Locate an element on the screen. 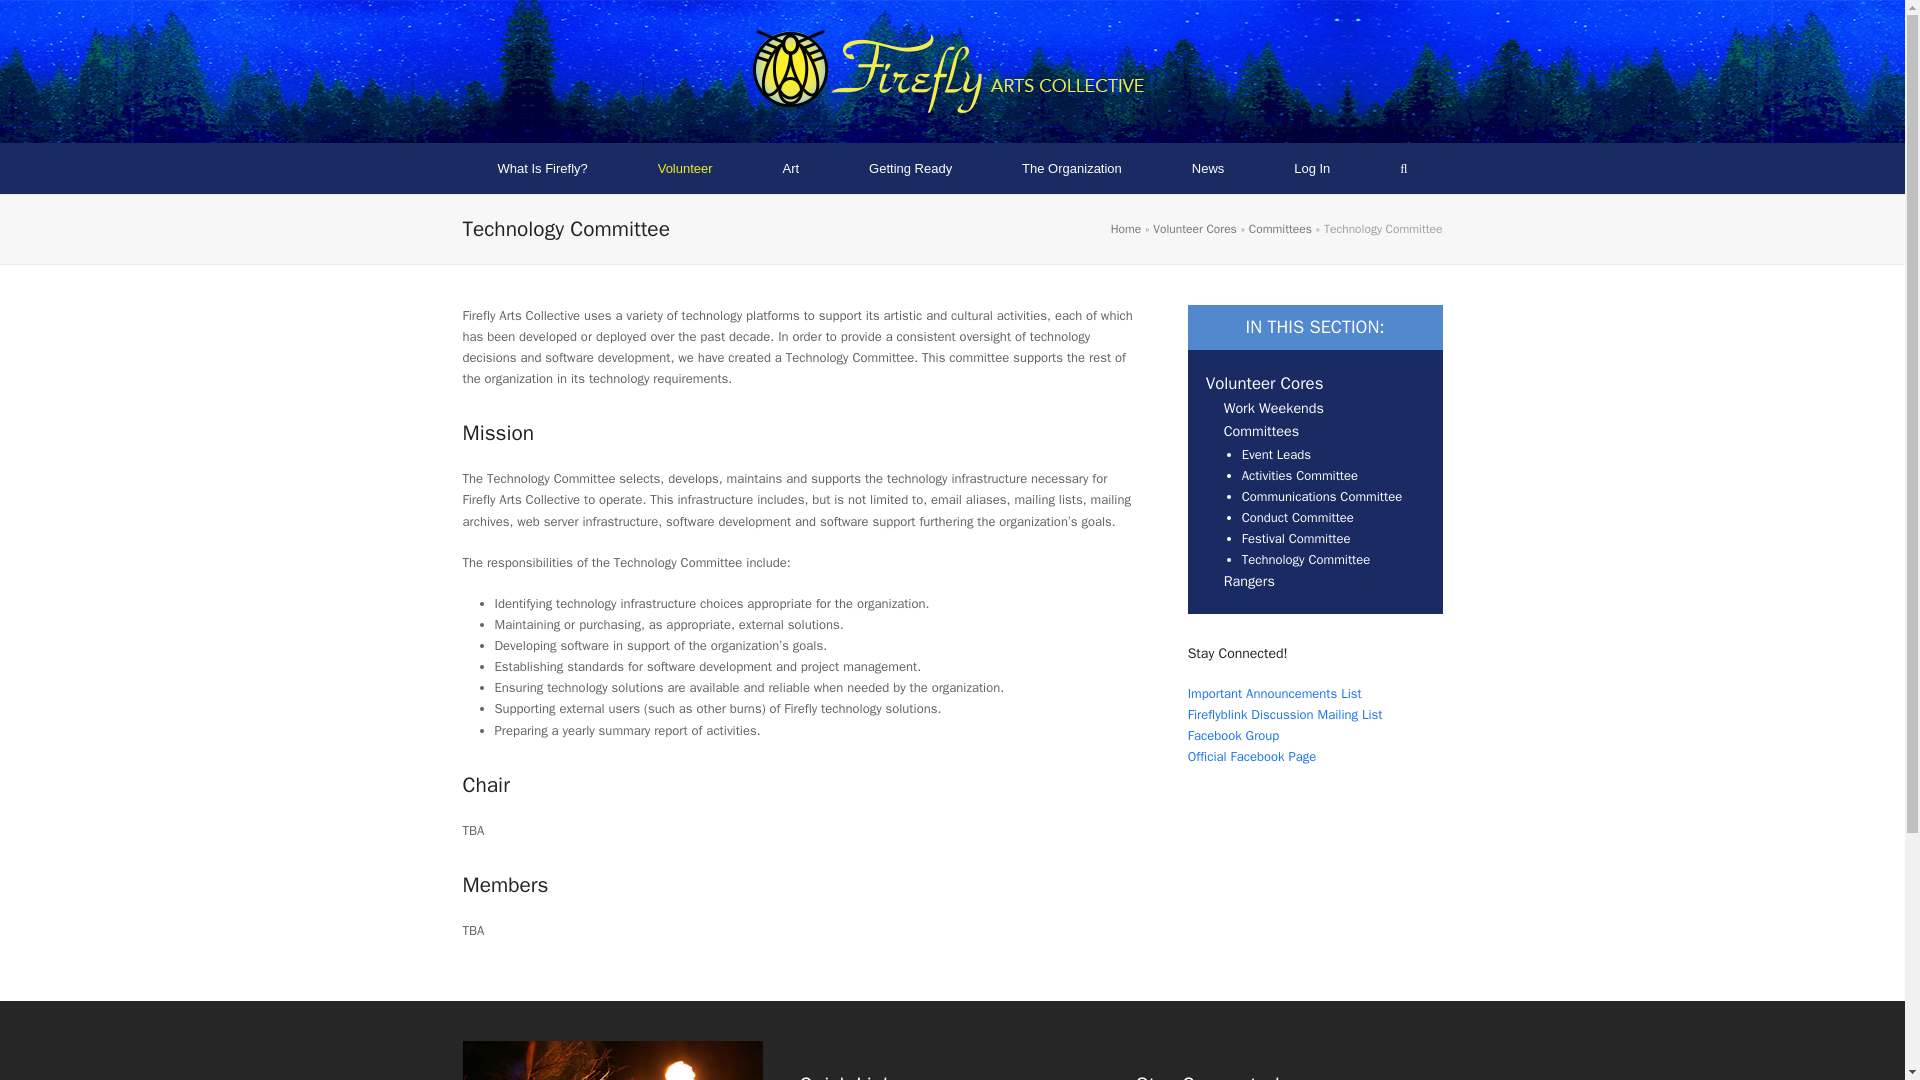 This screenshot has width=1920, height=1080. What Is Firefly? is located at coordinates (542, 168).